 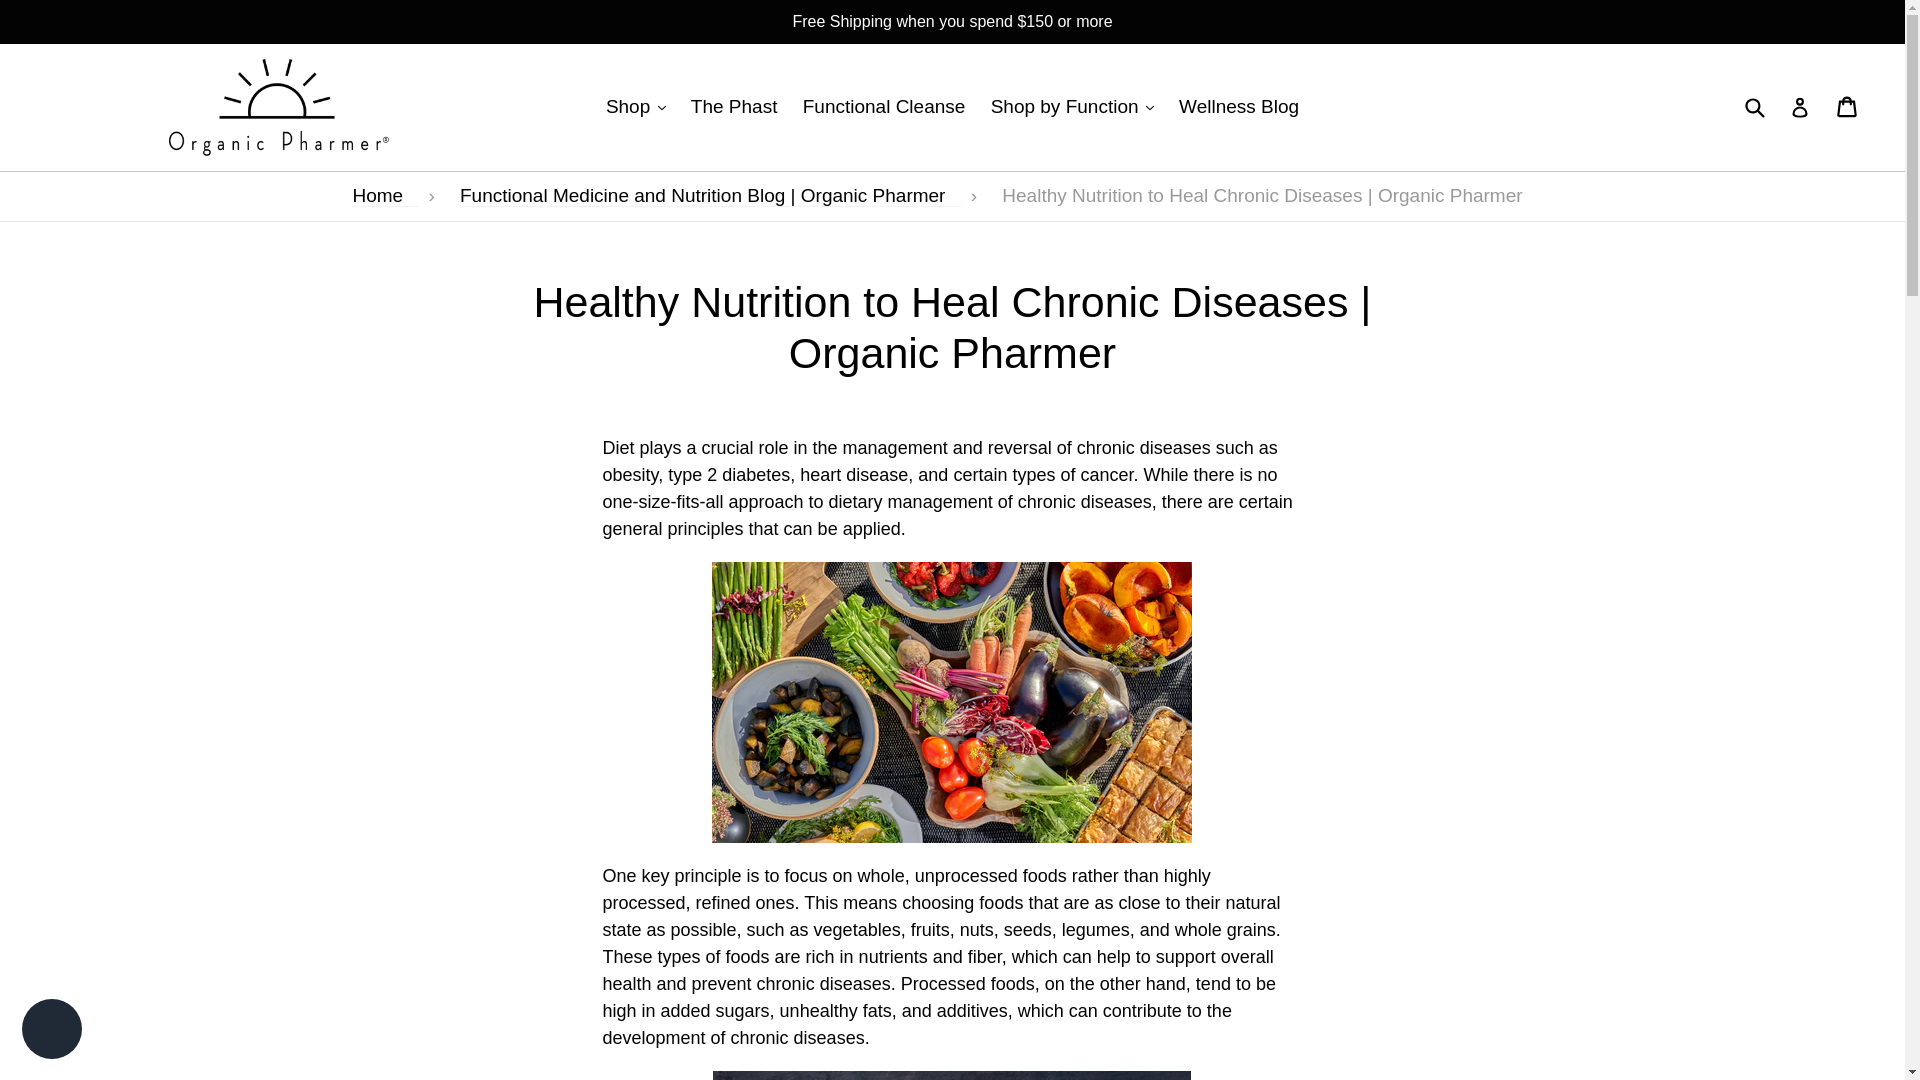 I want to click on Home, so click(x=384, y=196).